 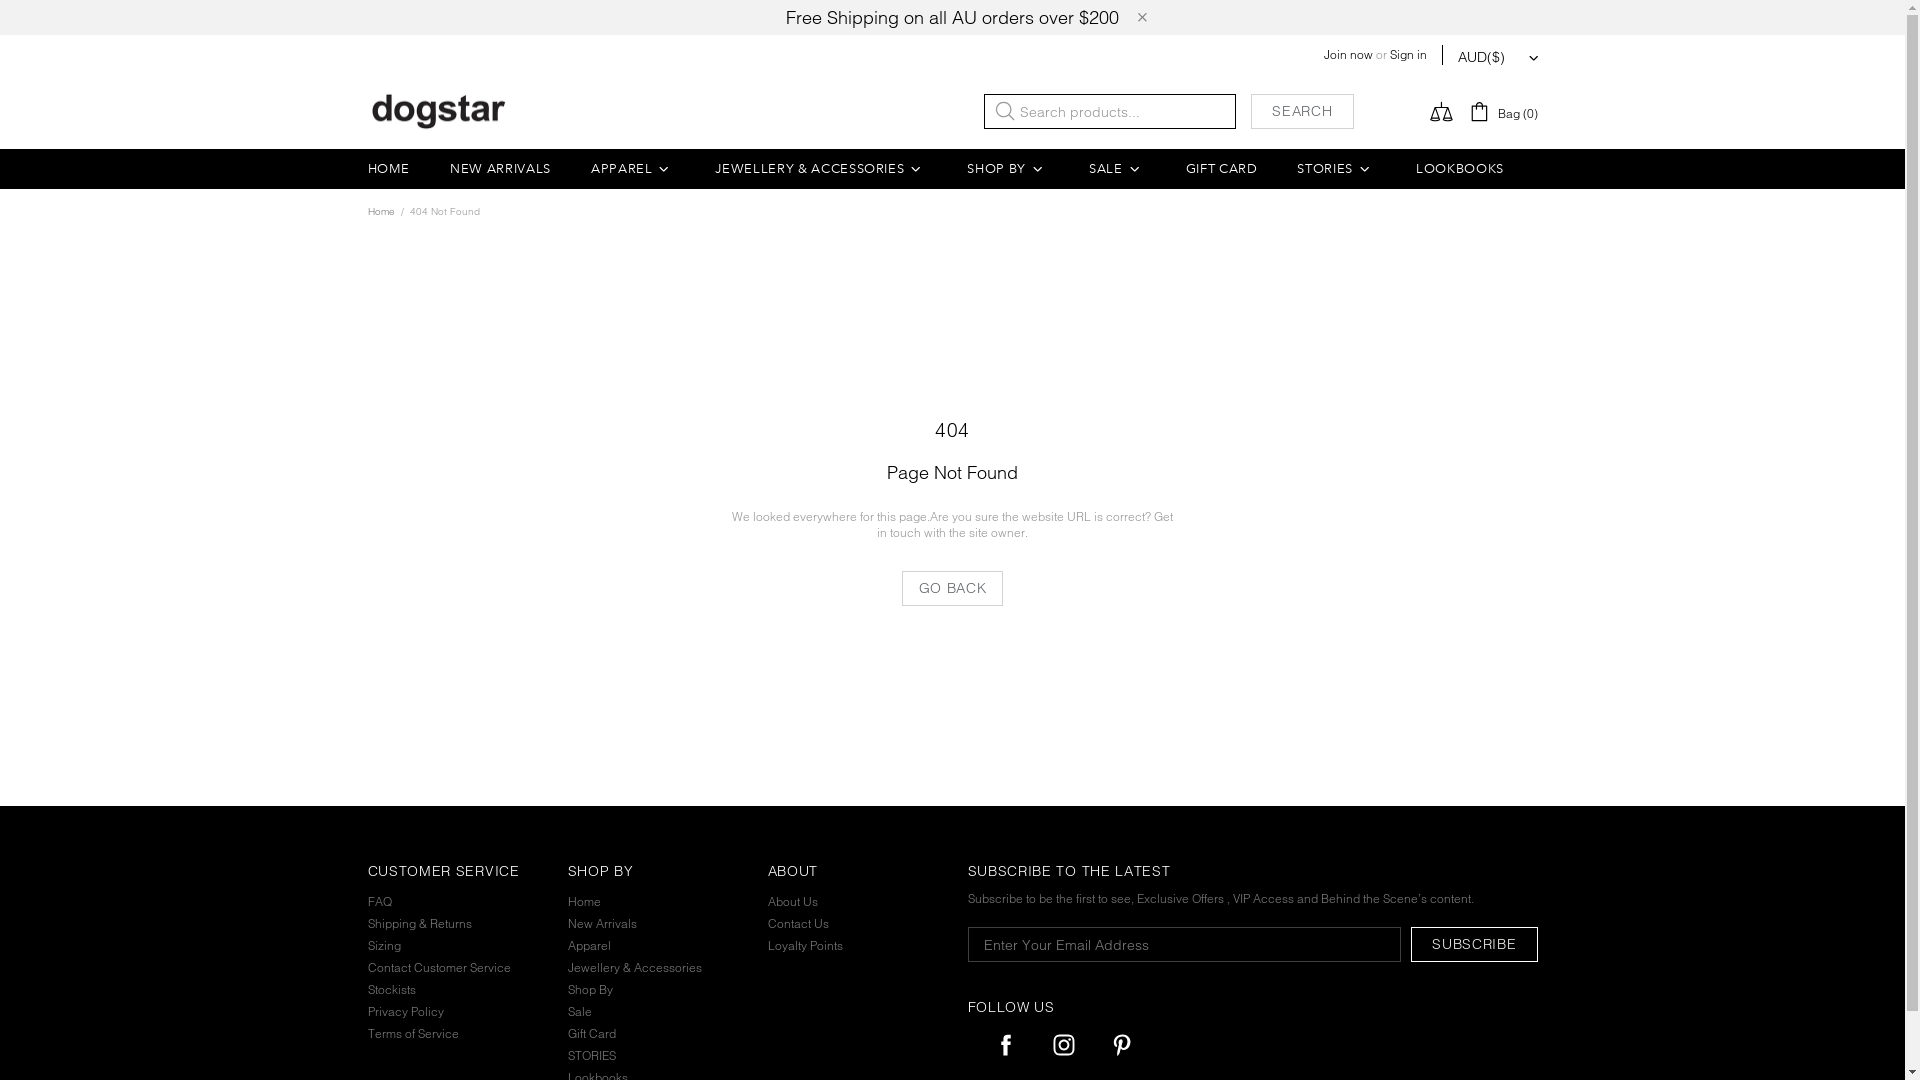 What do you see at coordinates (380, 212) in the screenshot?
I see `Home` at bounding box center [380, 212].